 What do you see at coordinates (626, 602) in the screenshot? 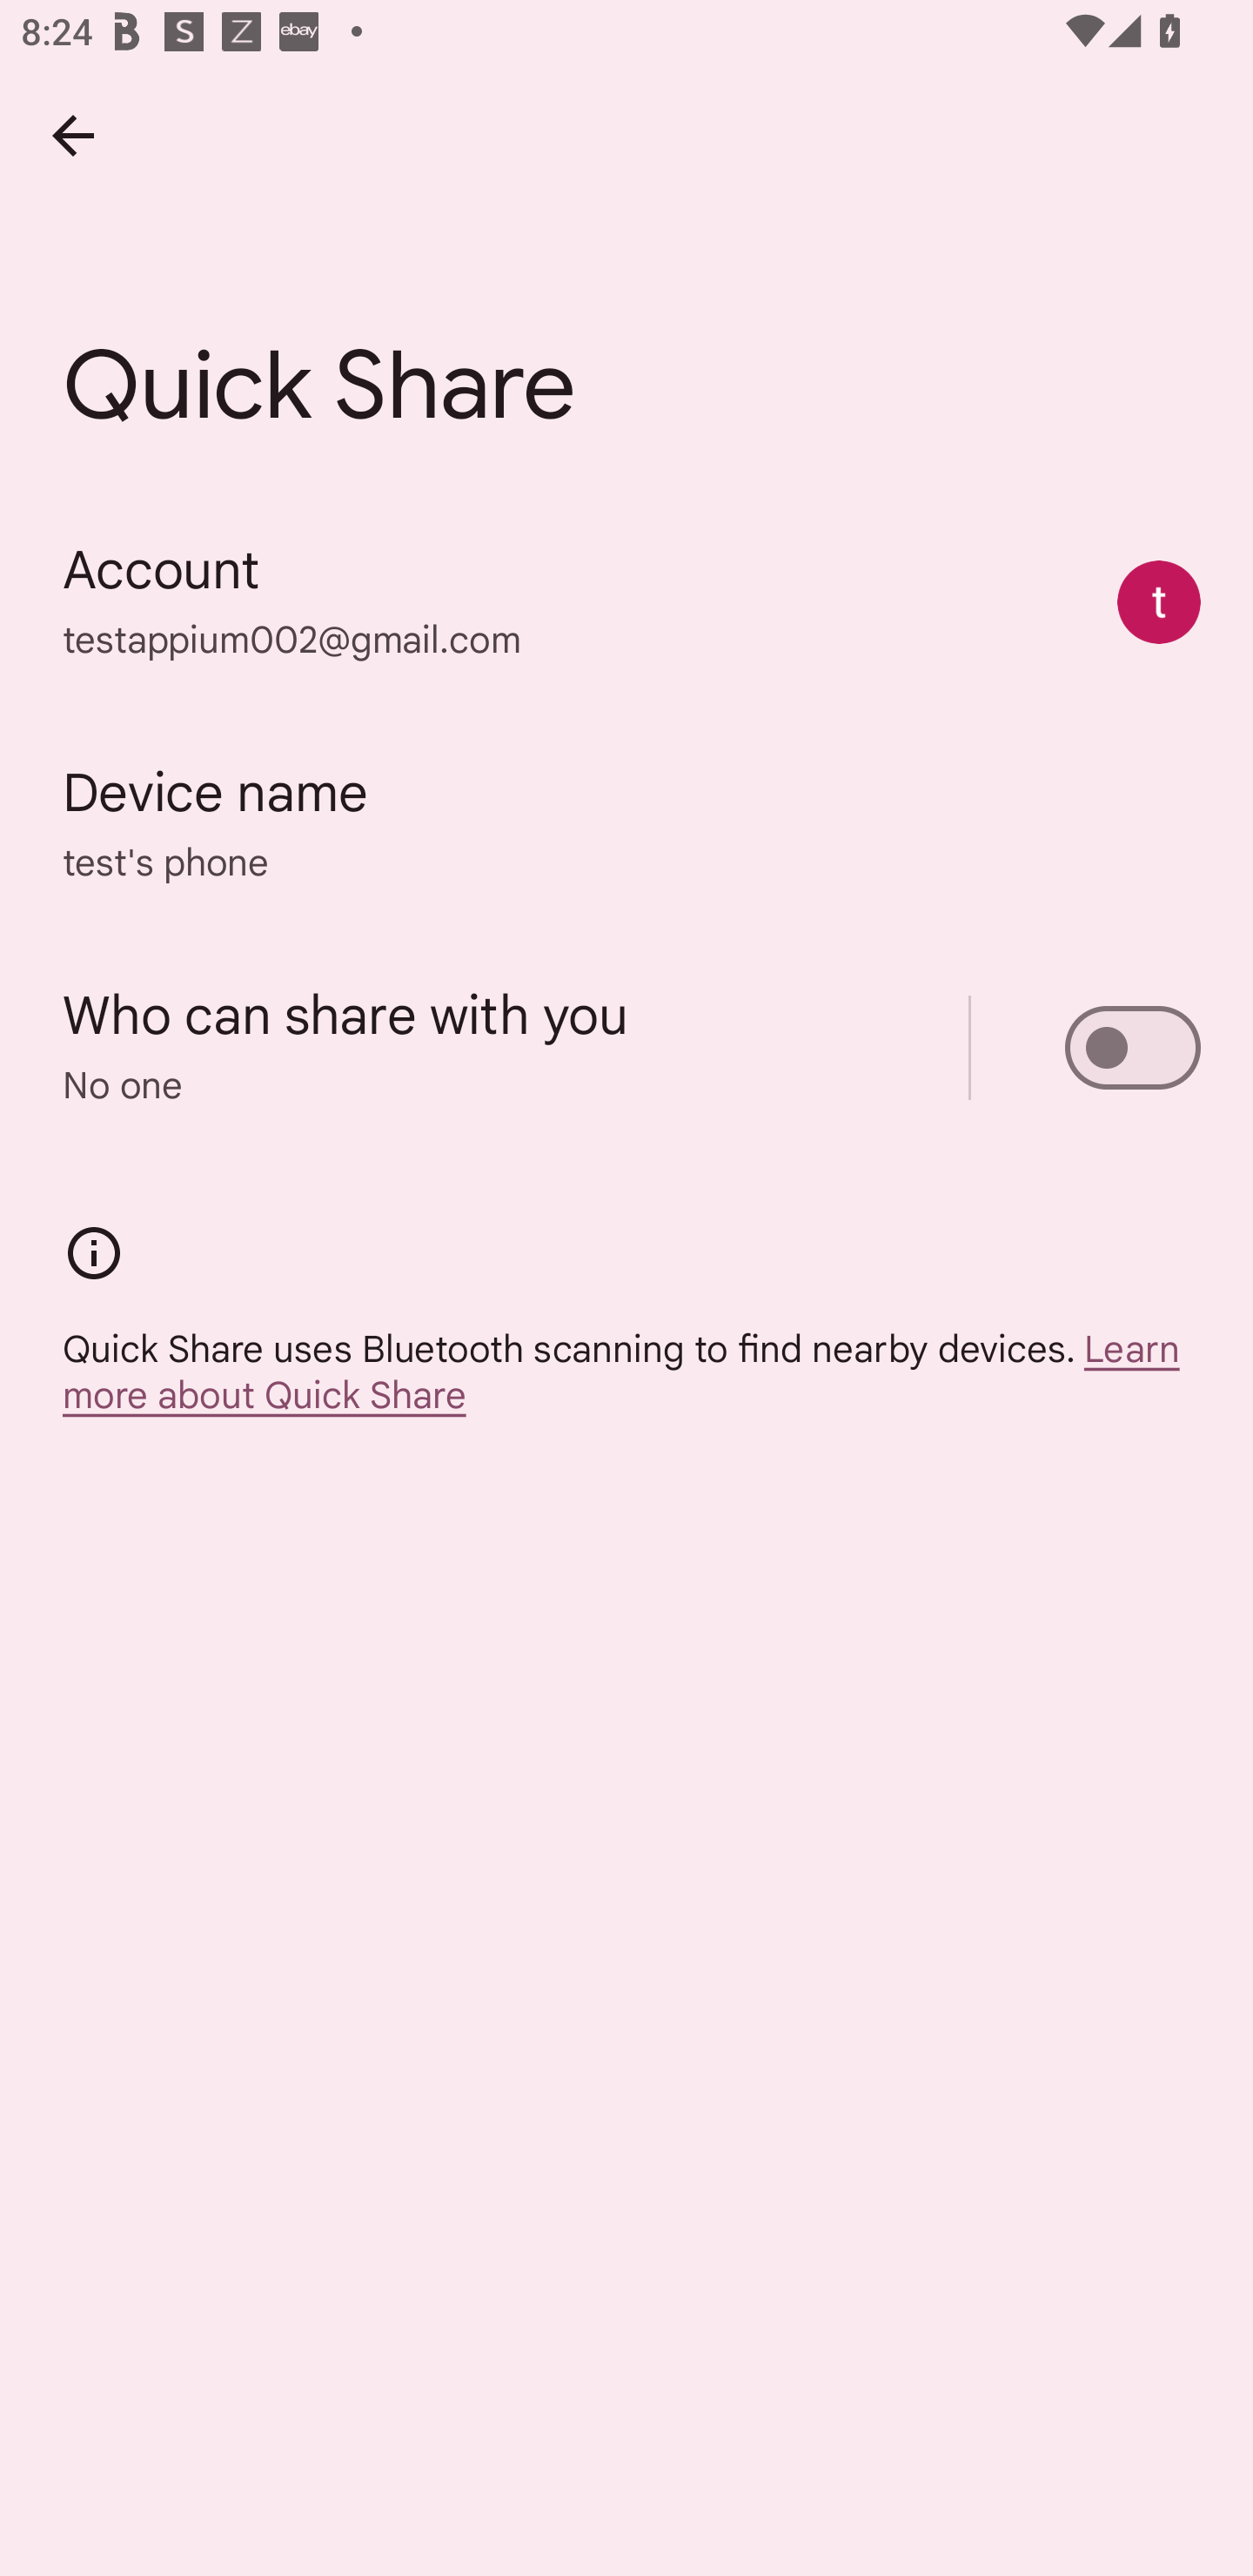
I see `Account testappium002@gmail.com` at bounding box center [626, 602].